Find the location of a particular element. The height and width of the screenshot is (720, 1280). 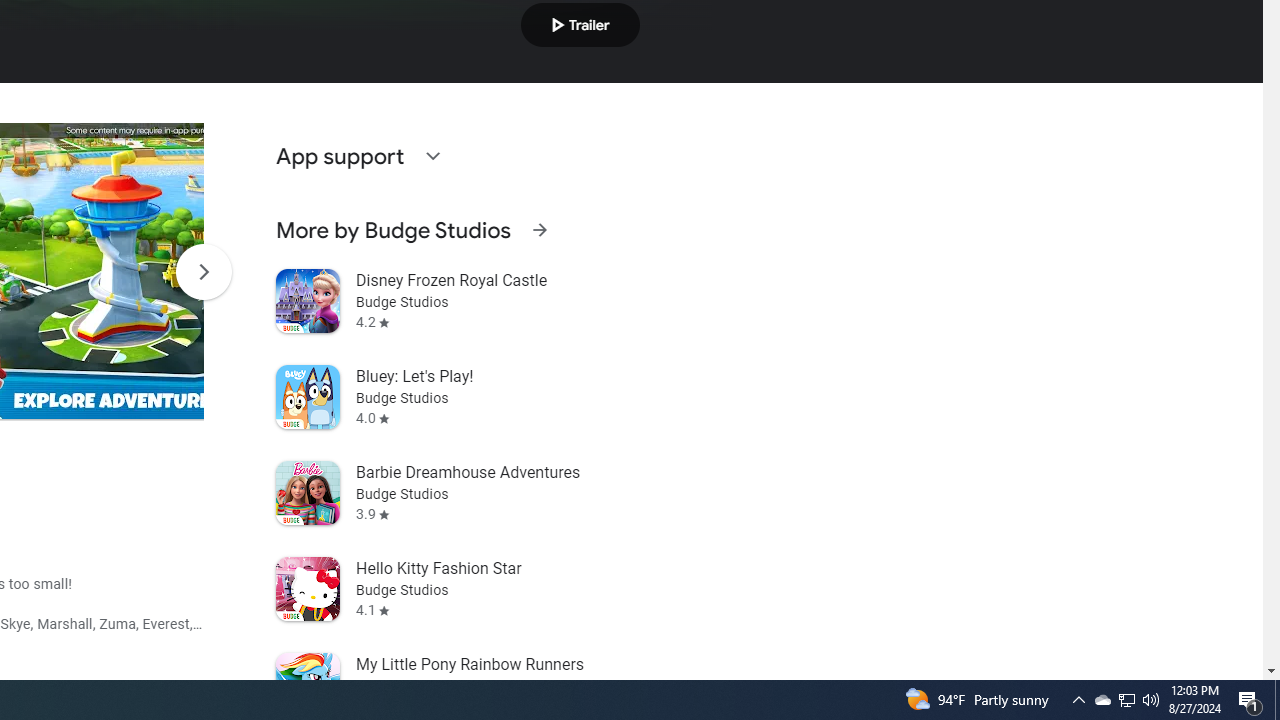

See more information on More by Budge Studios is located at coordinates (539, 230).